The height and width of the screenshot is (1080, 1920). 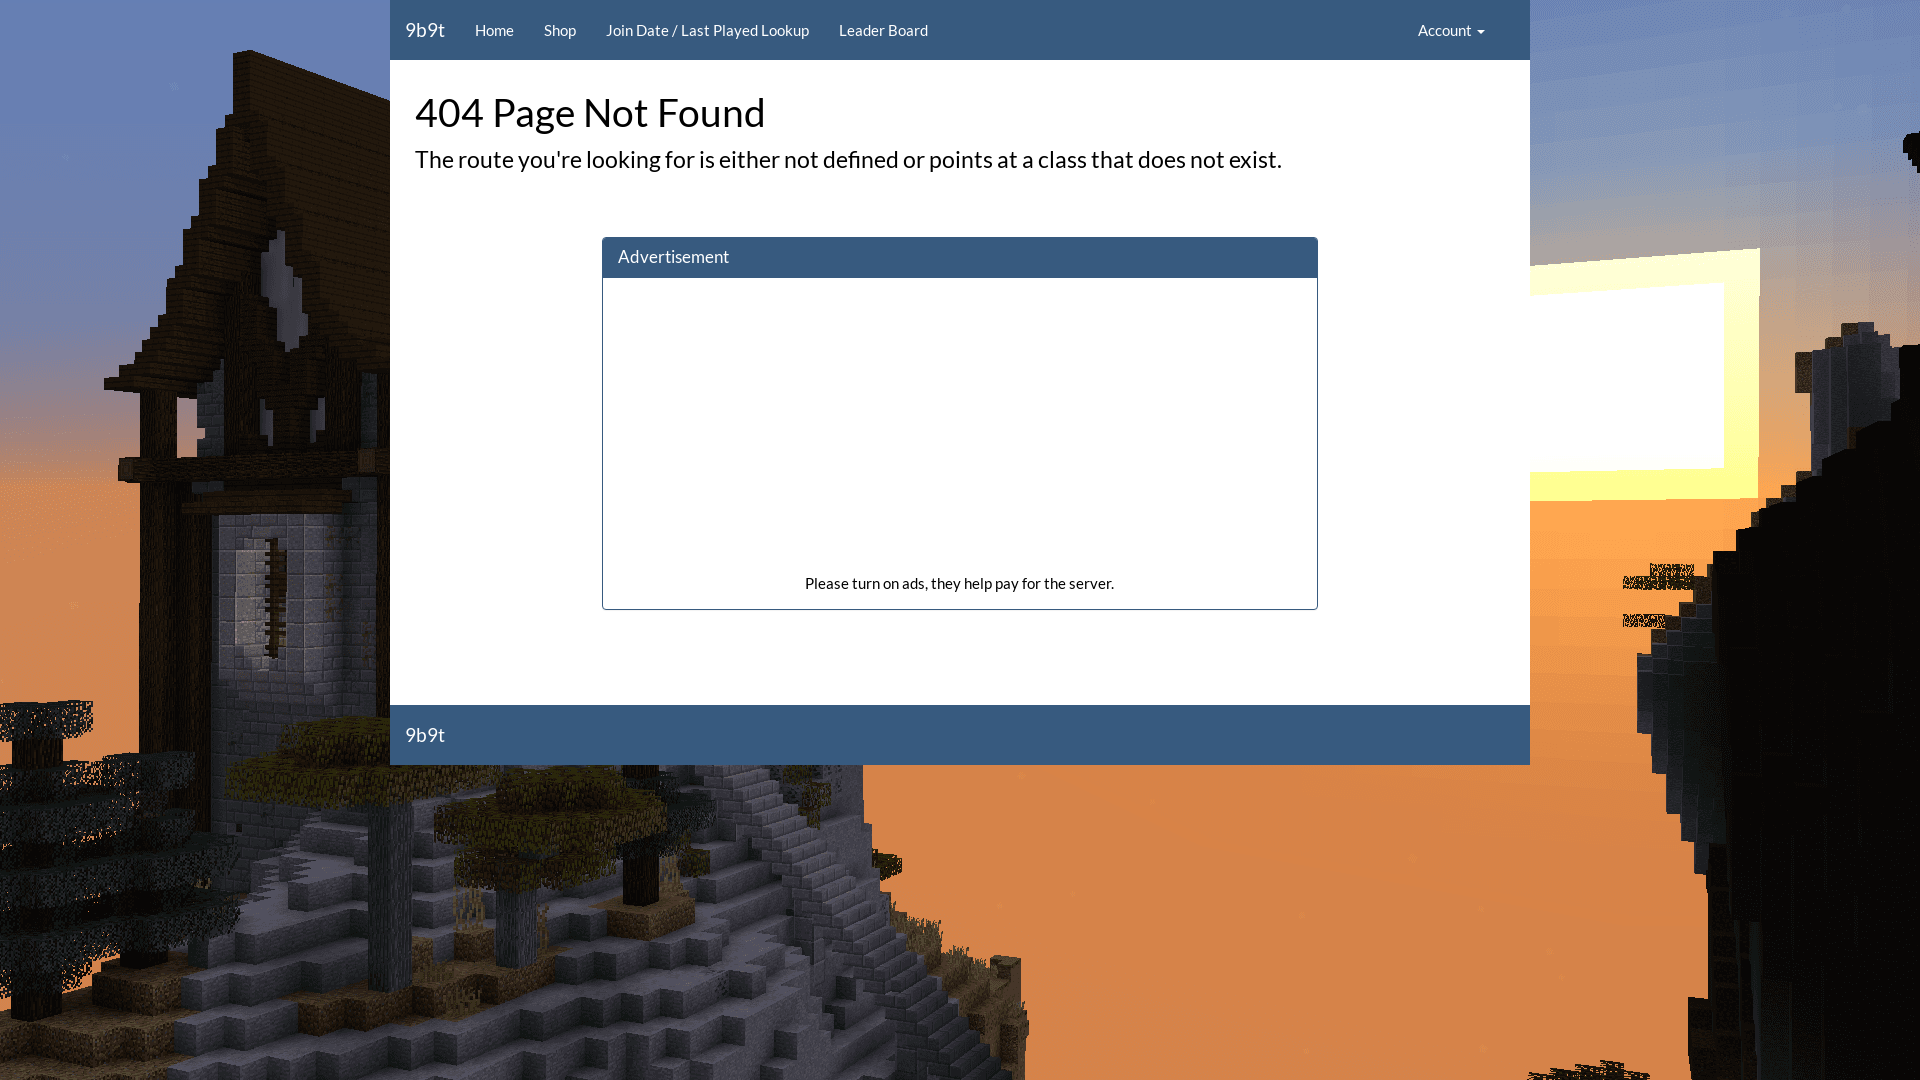 What do you see at coordinates (960, 433) in the screenshot?
I see `Advertisement` at bounding box center [960, 433].